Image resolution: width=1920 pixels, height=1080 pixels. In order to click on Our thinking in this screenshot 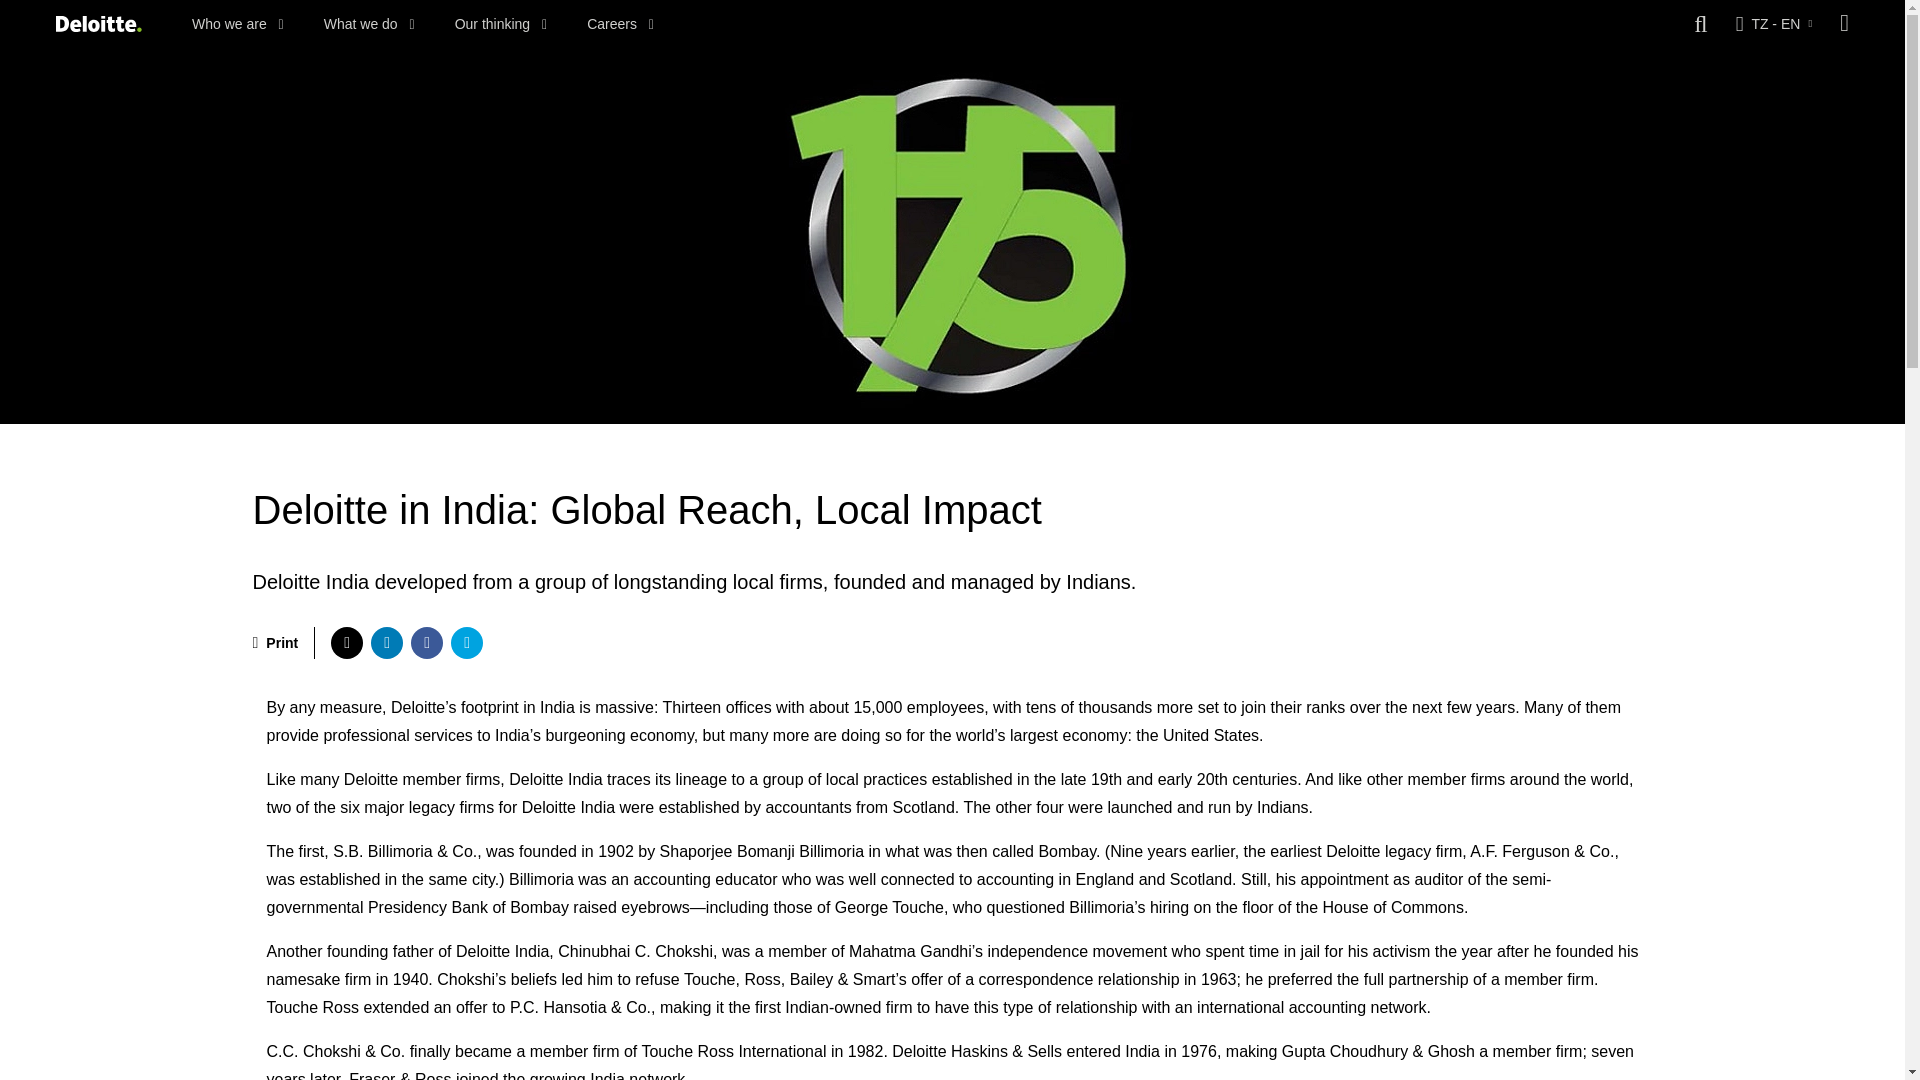, I will do `click(501, 24)`.